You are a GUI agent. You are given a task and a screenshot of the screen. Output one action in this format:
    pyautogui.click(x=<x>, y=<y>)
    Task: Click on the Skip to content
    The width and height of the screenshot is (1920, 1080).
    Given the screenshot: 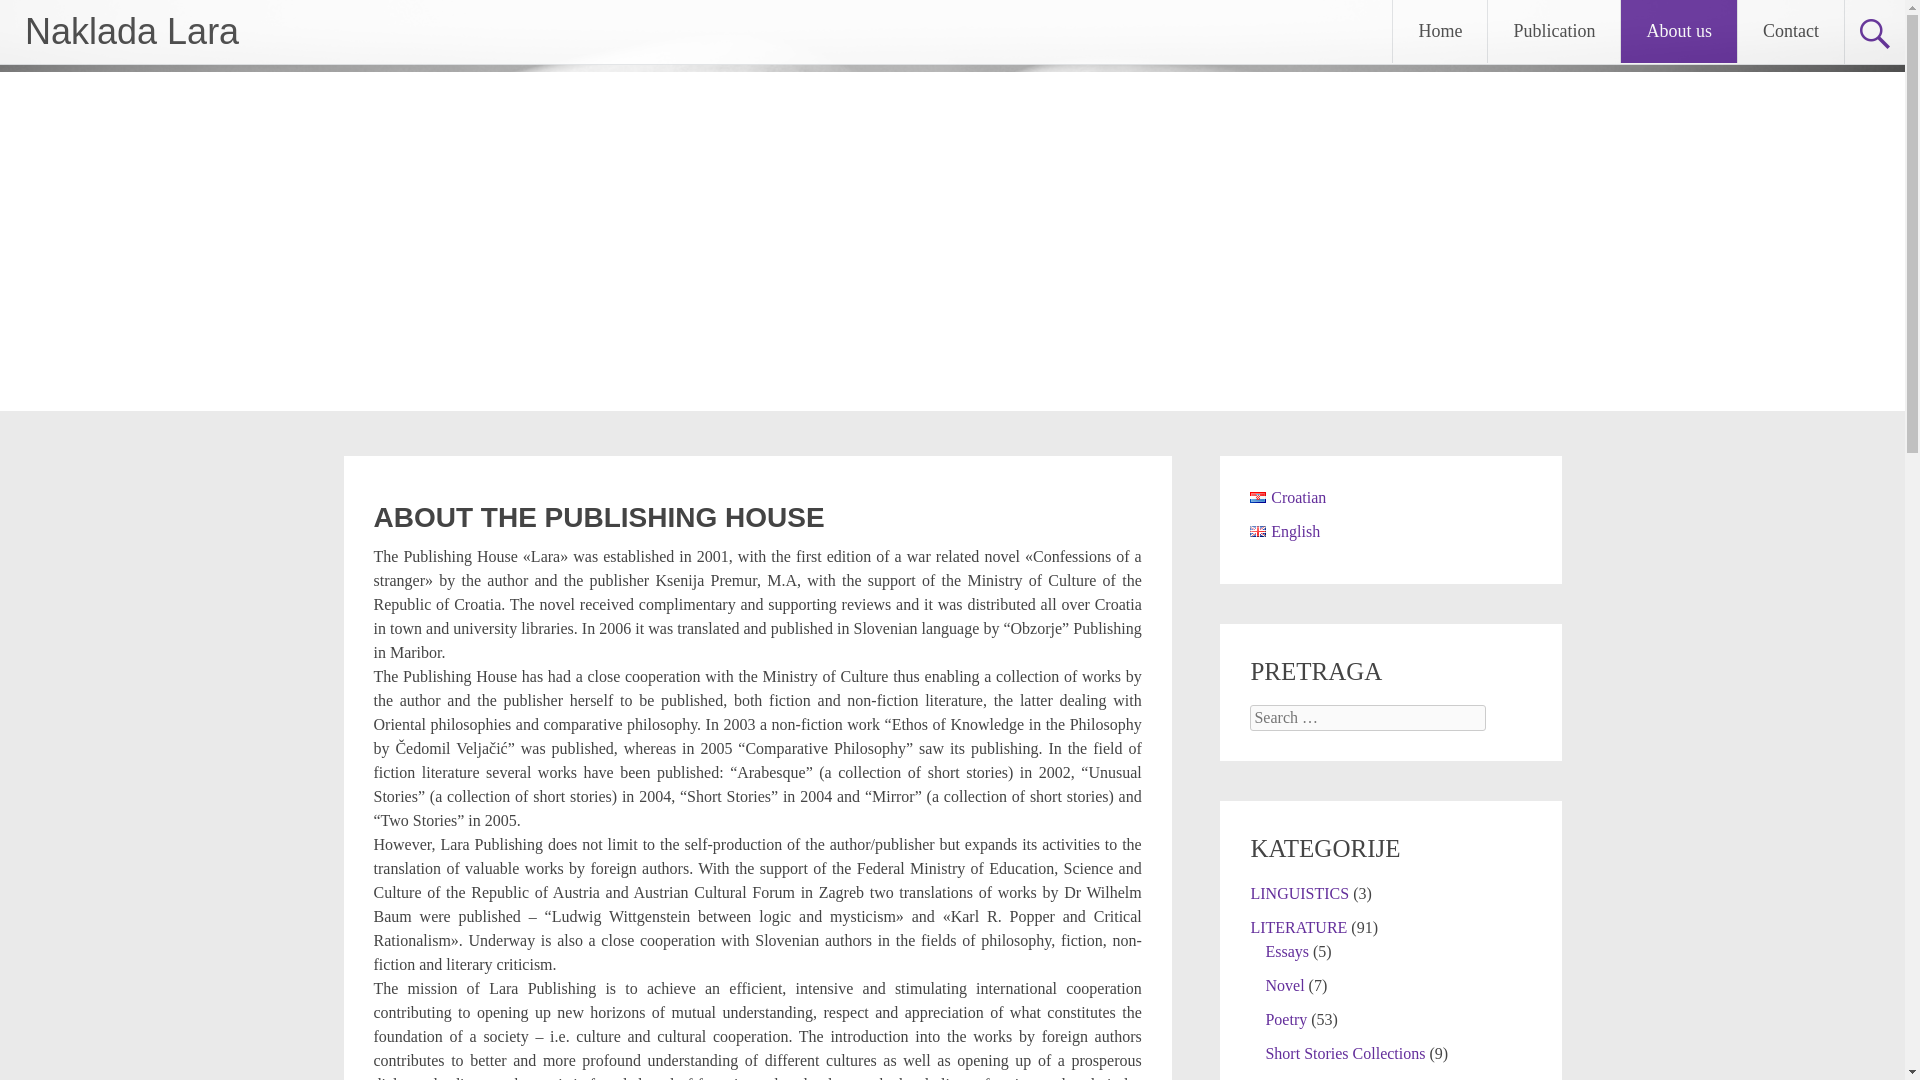 What is the action you would take?
    pyautogui.click(x=1466, y=12)
    